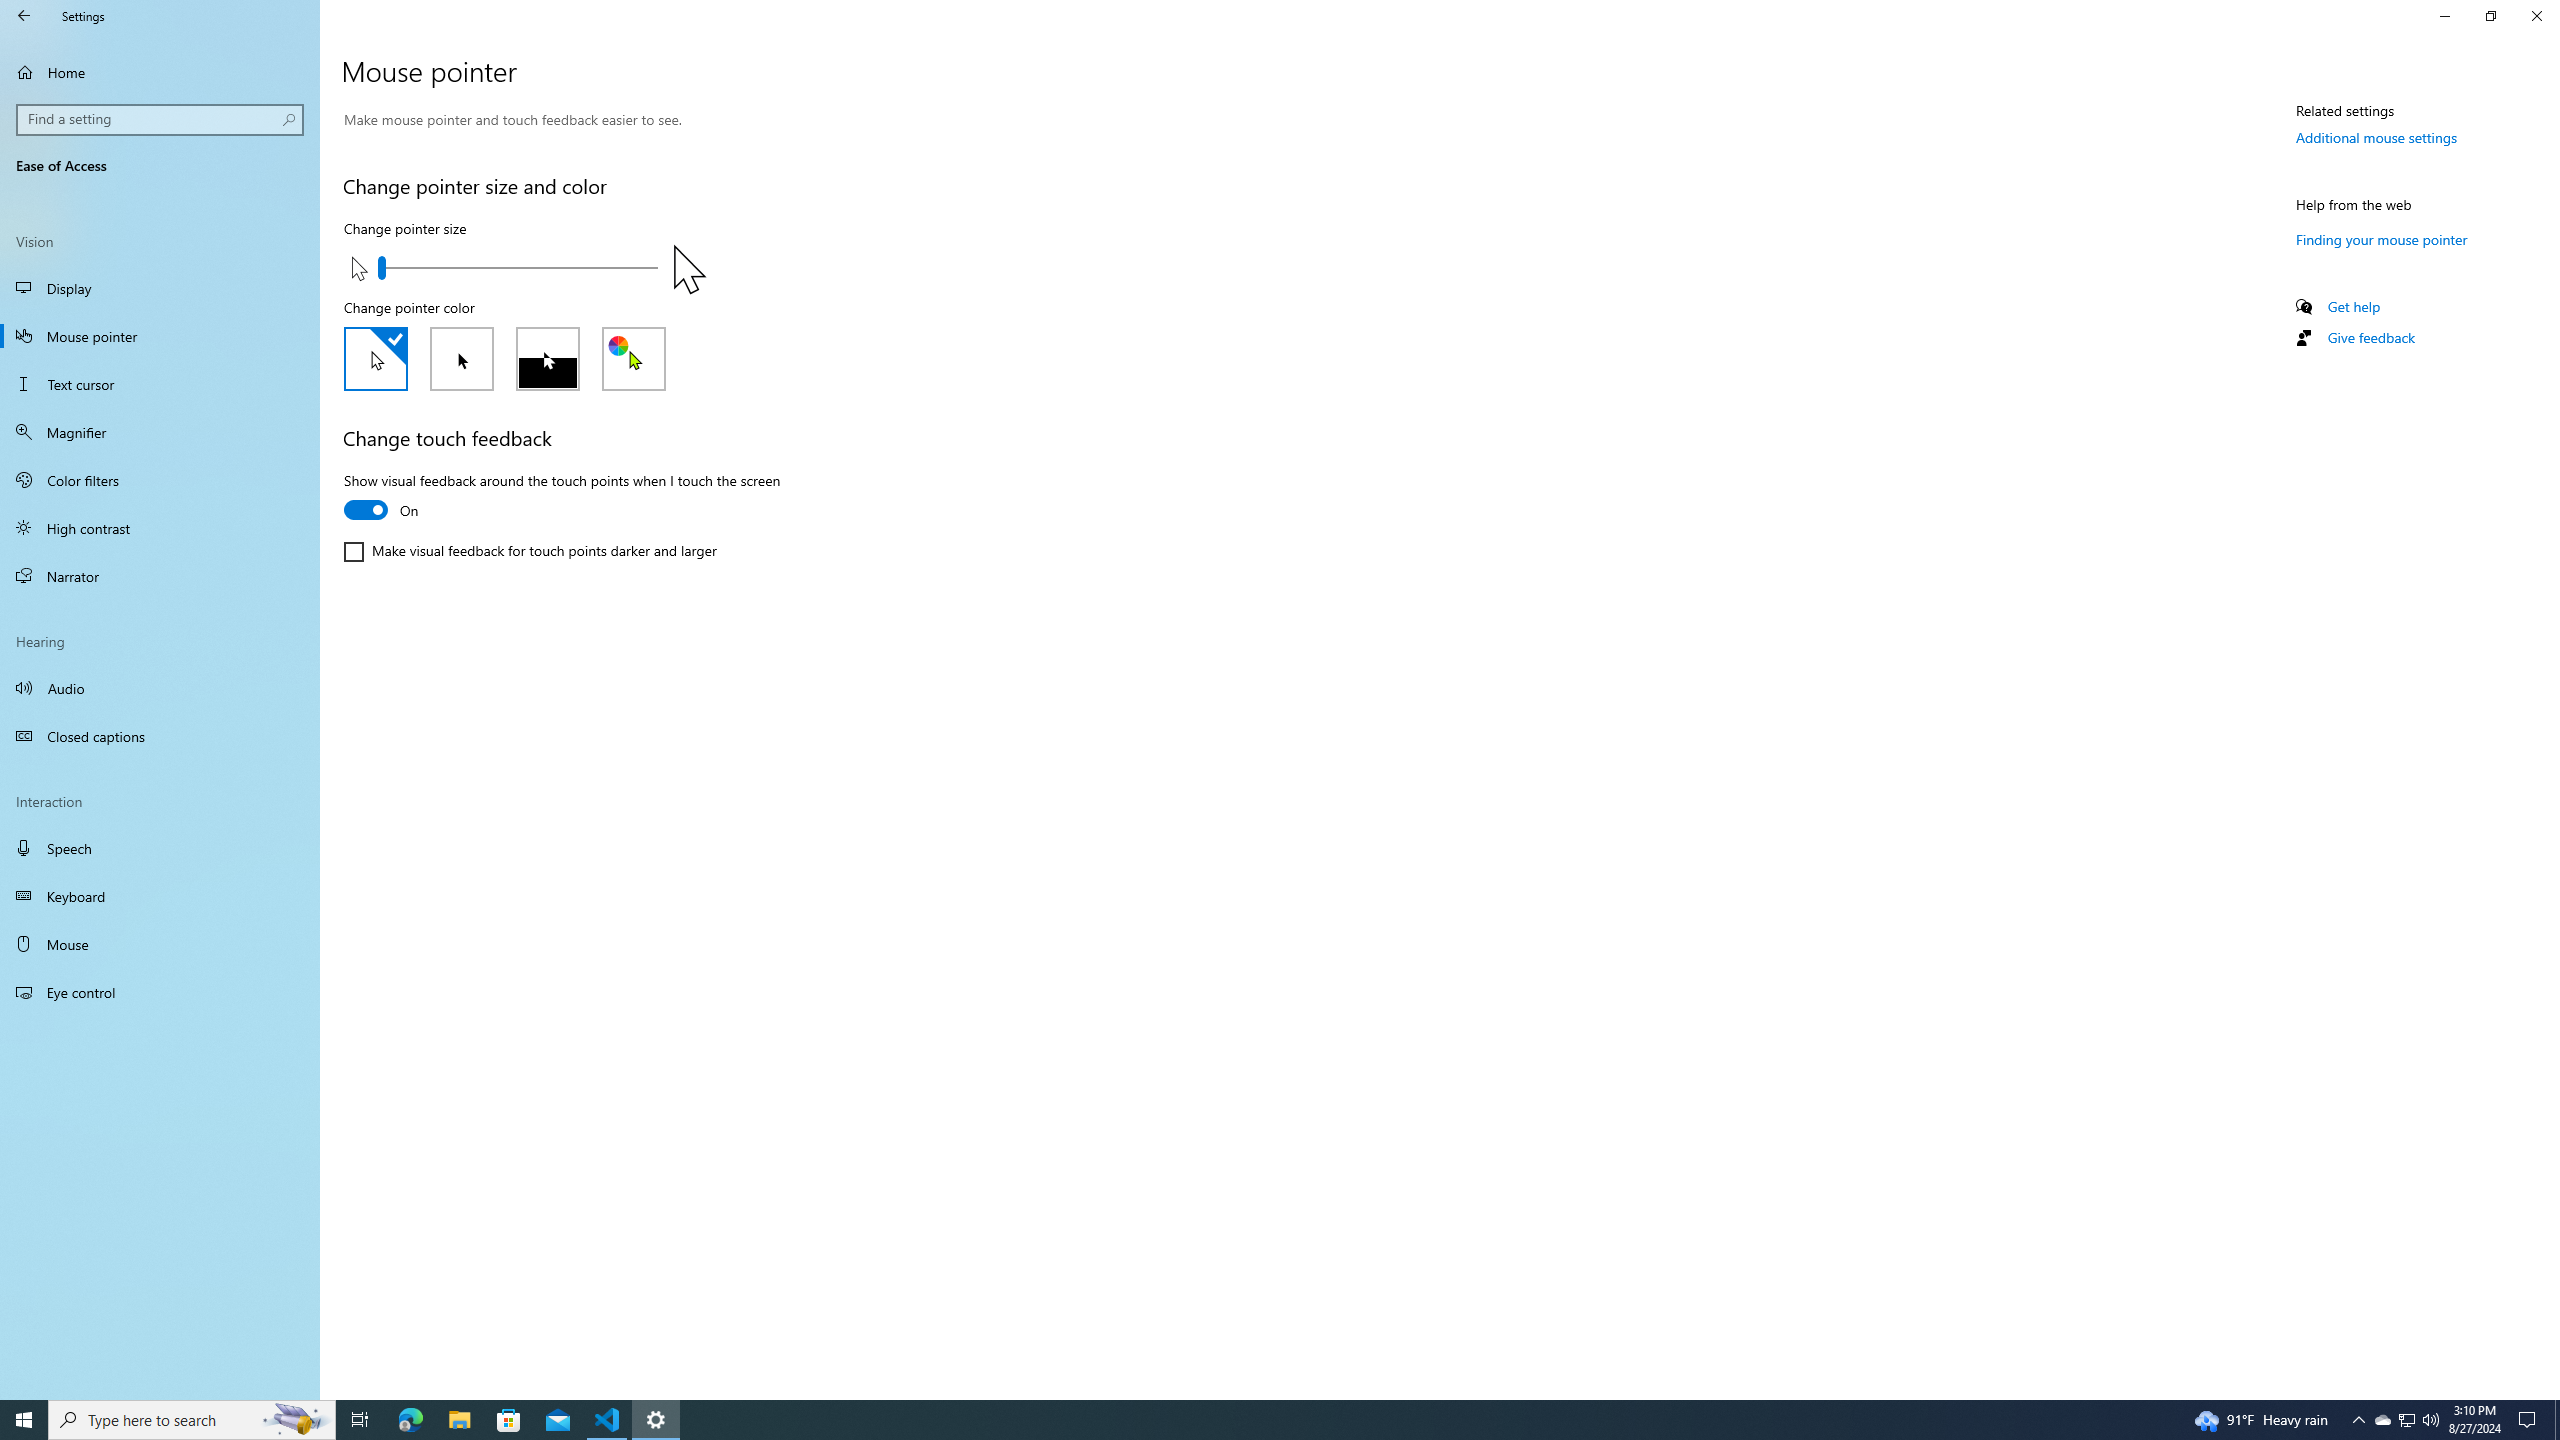 This screenshot has width=2560, height=1440. Describe the element at coordinates (2370, 338) in the screenshot. I see `Give feedback` at that location.